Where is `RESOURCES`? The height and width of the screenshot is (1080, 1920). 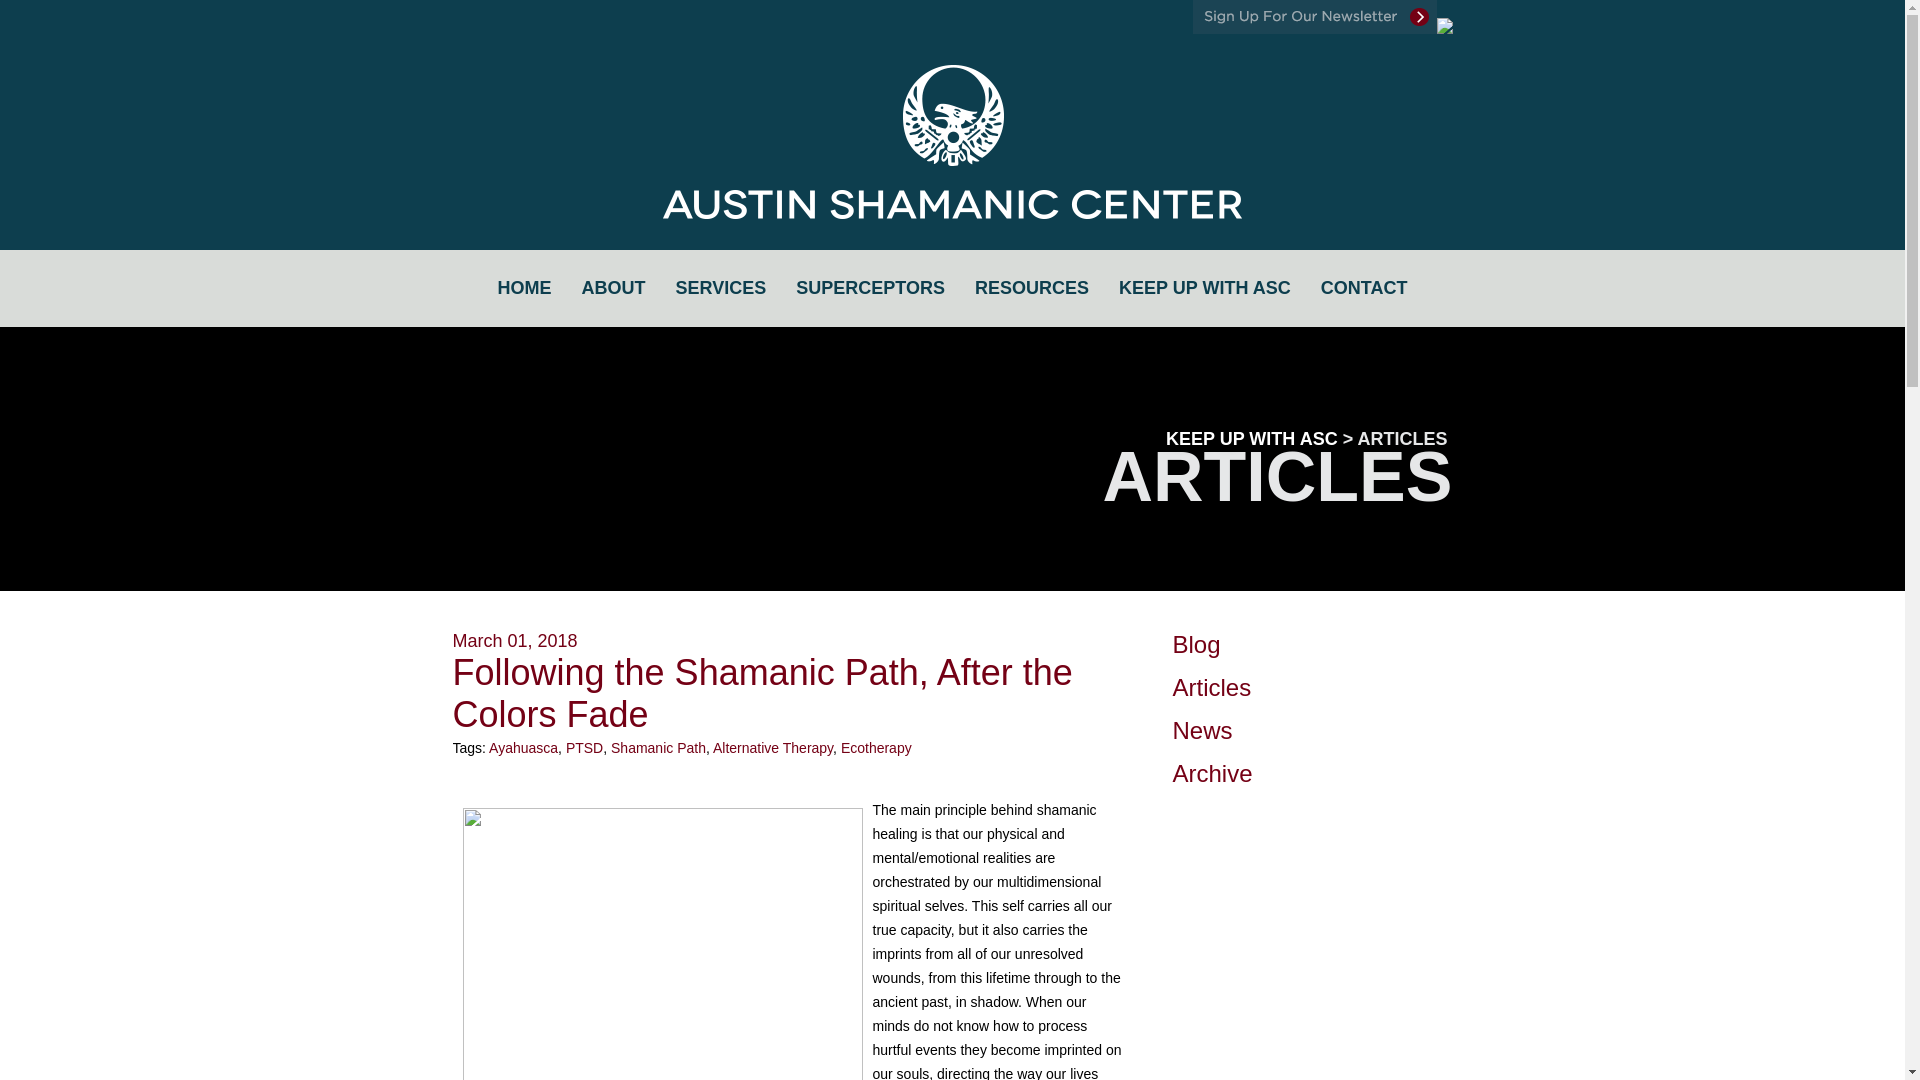 RESOURCES is located at coordinates (1032, 288).